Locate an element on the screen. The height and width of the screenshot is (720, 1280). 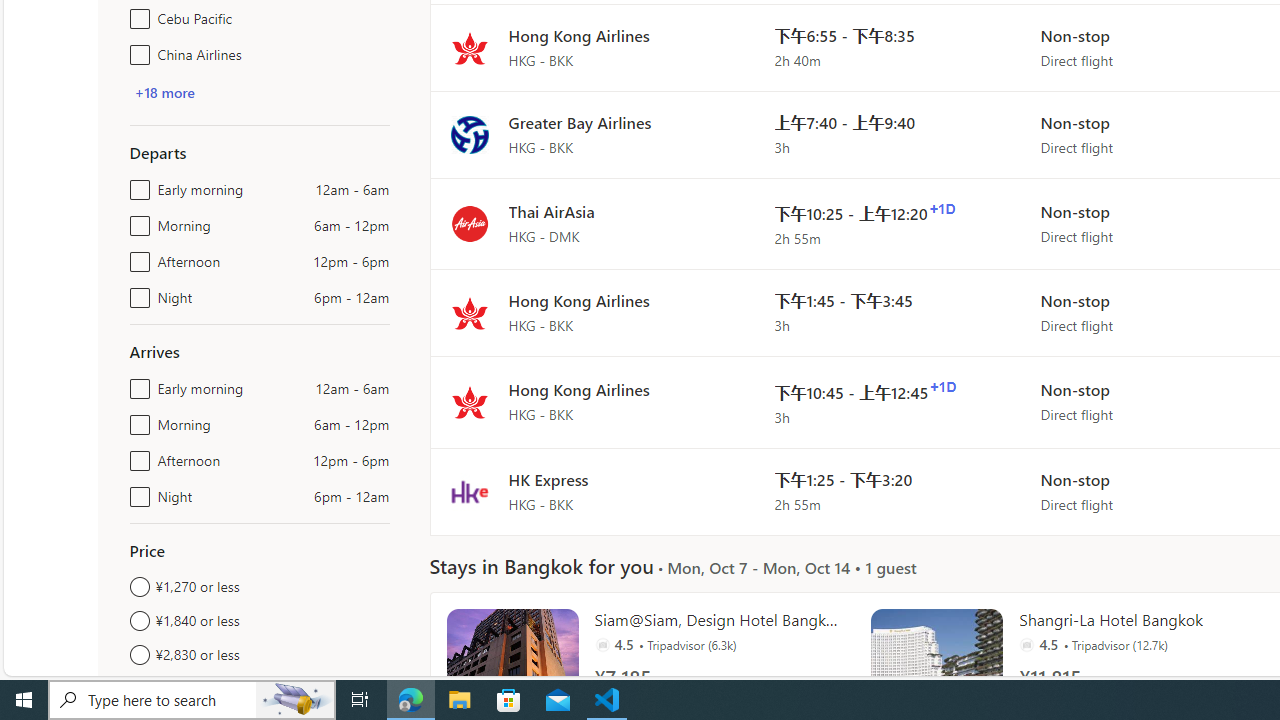
+18 more is located at coordinates (164, 92).